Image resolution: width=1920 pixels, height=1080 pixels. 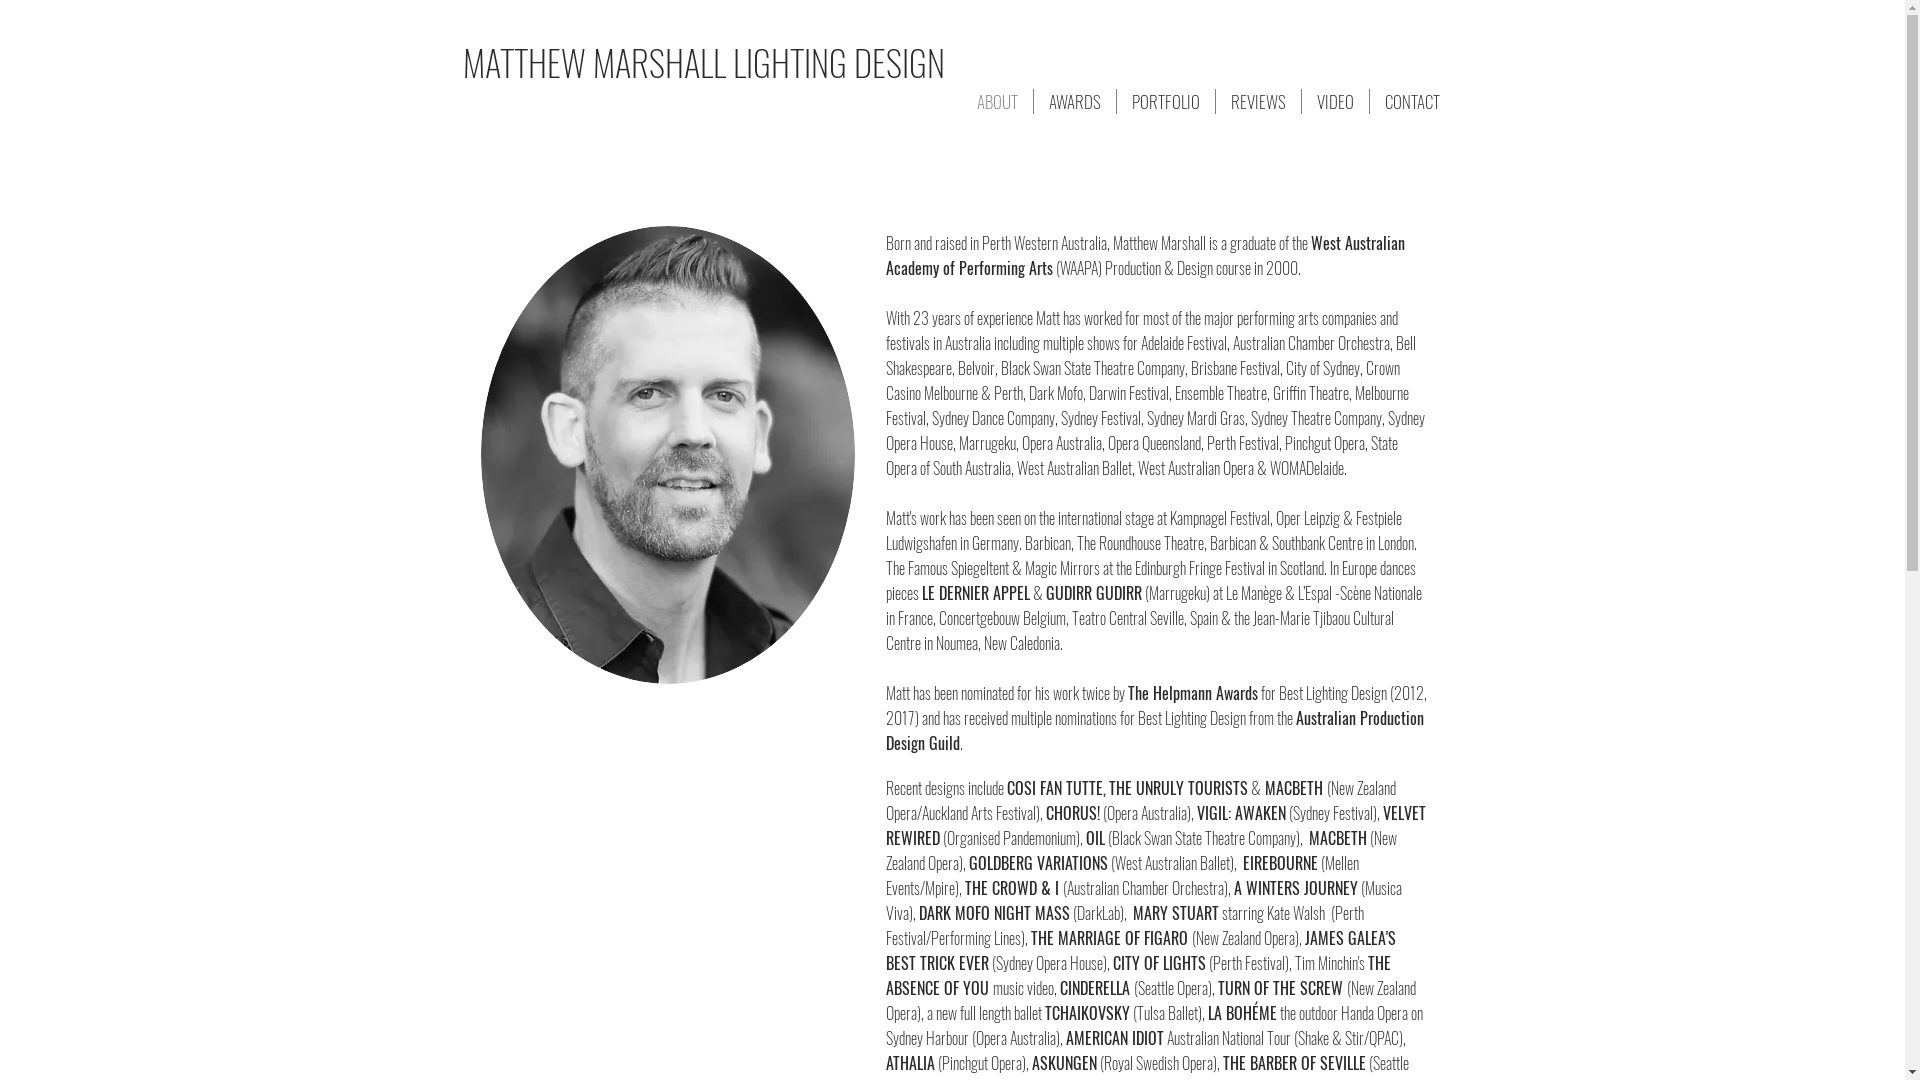 I want to click on REVIEWS, so click(x=1258, y=102).